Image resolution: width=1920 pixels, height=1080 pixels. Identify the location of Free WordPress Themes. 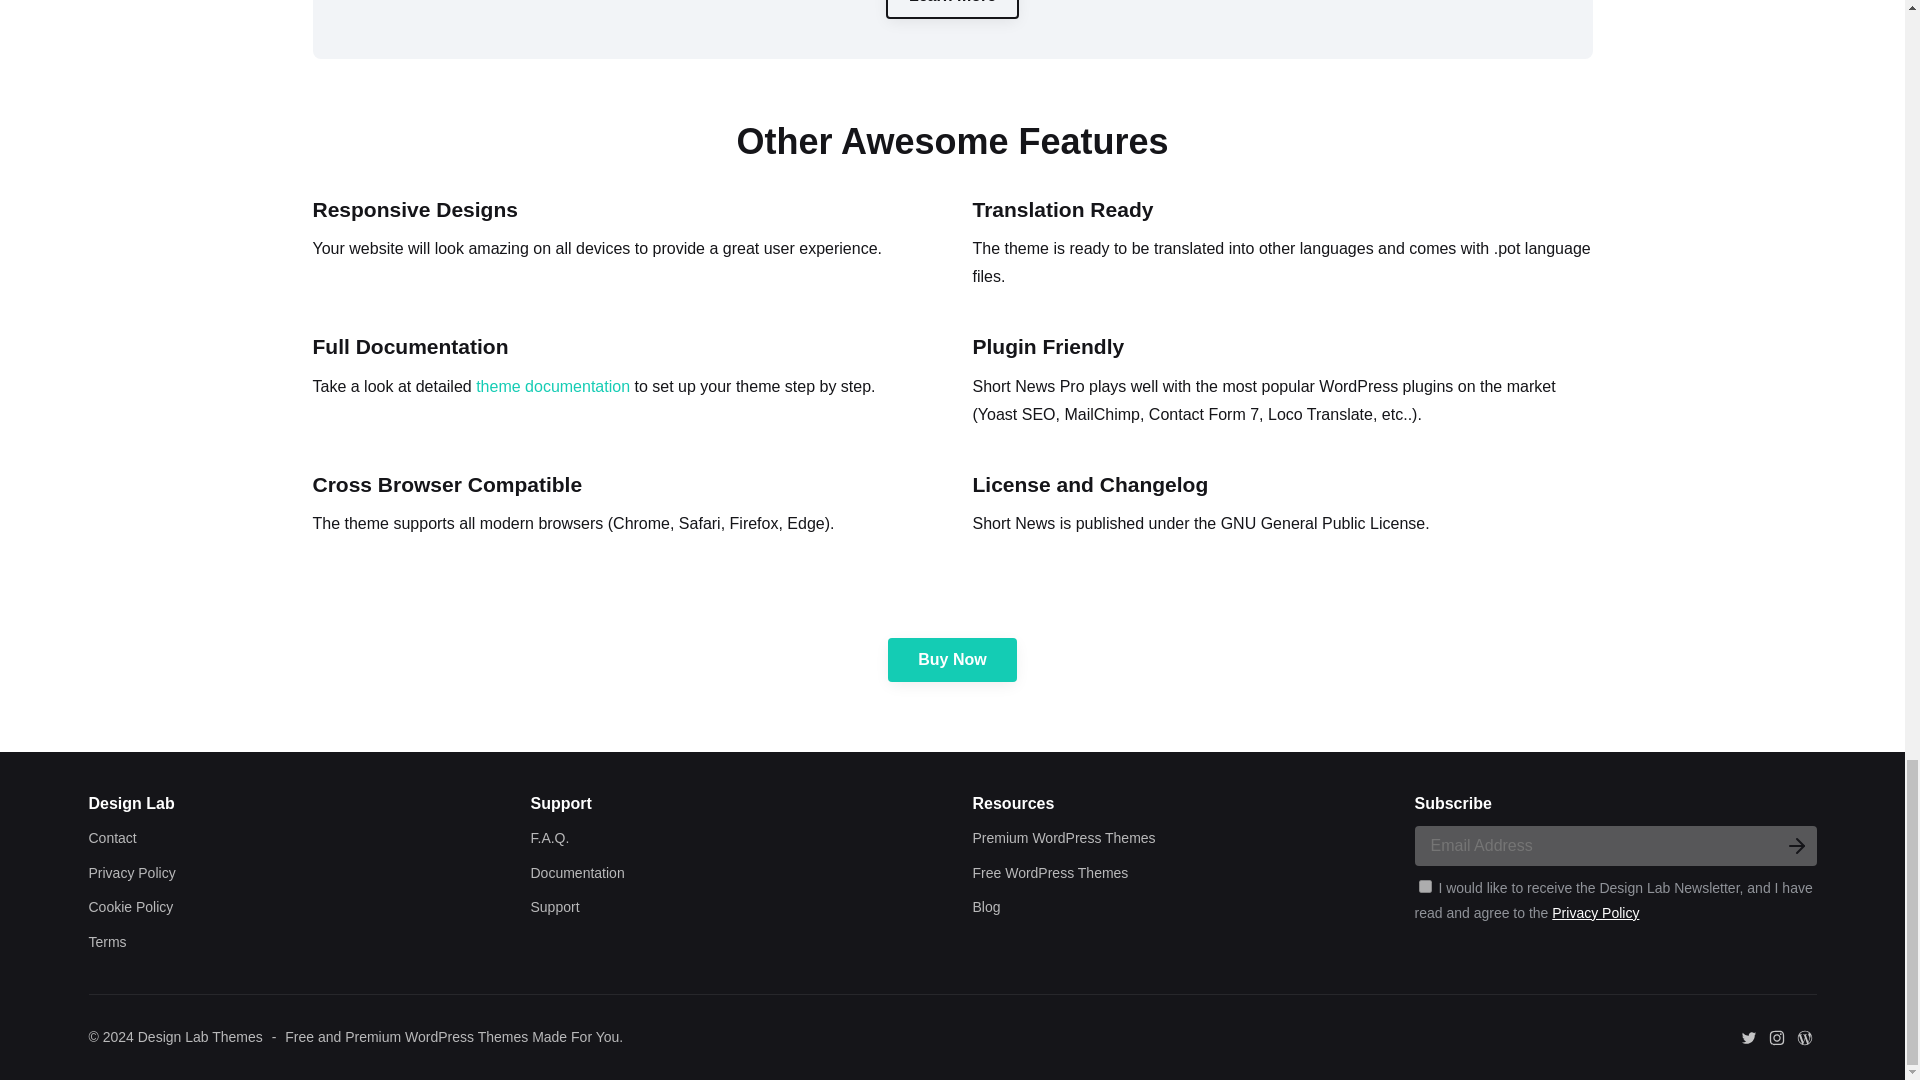
(1050, 873).